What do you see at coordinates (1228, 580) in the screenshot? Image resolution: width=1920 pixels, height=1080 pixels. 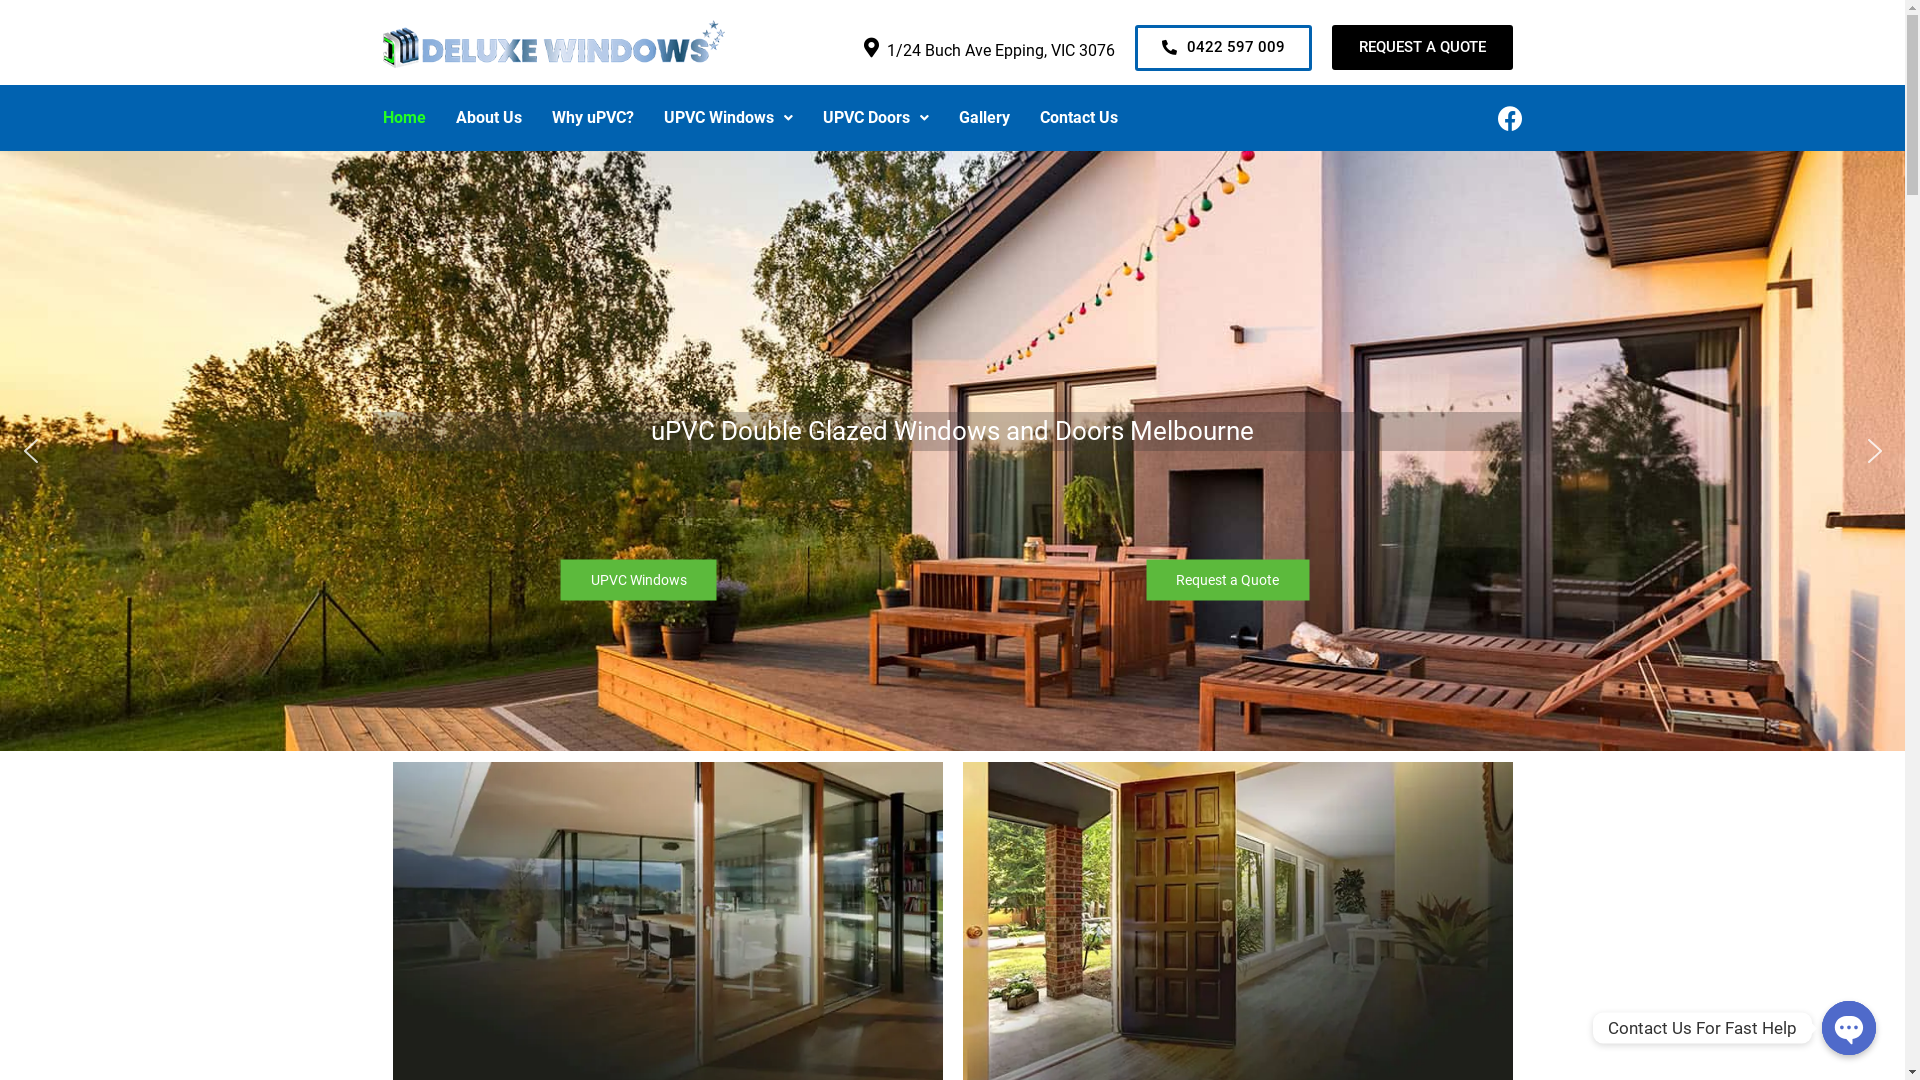 I see `Request a Quote` at bounding box center [1228, 580].